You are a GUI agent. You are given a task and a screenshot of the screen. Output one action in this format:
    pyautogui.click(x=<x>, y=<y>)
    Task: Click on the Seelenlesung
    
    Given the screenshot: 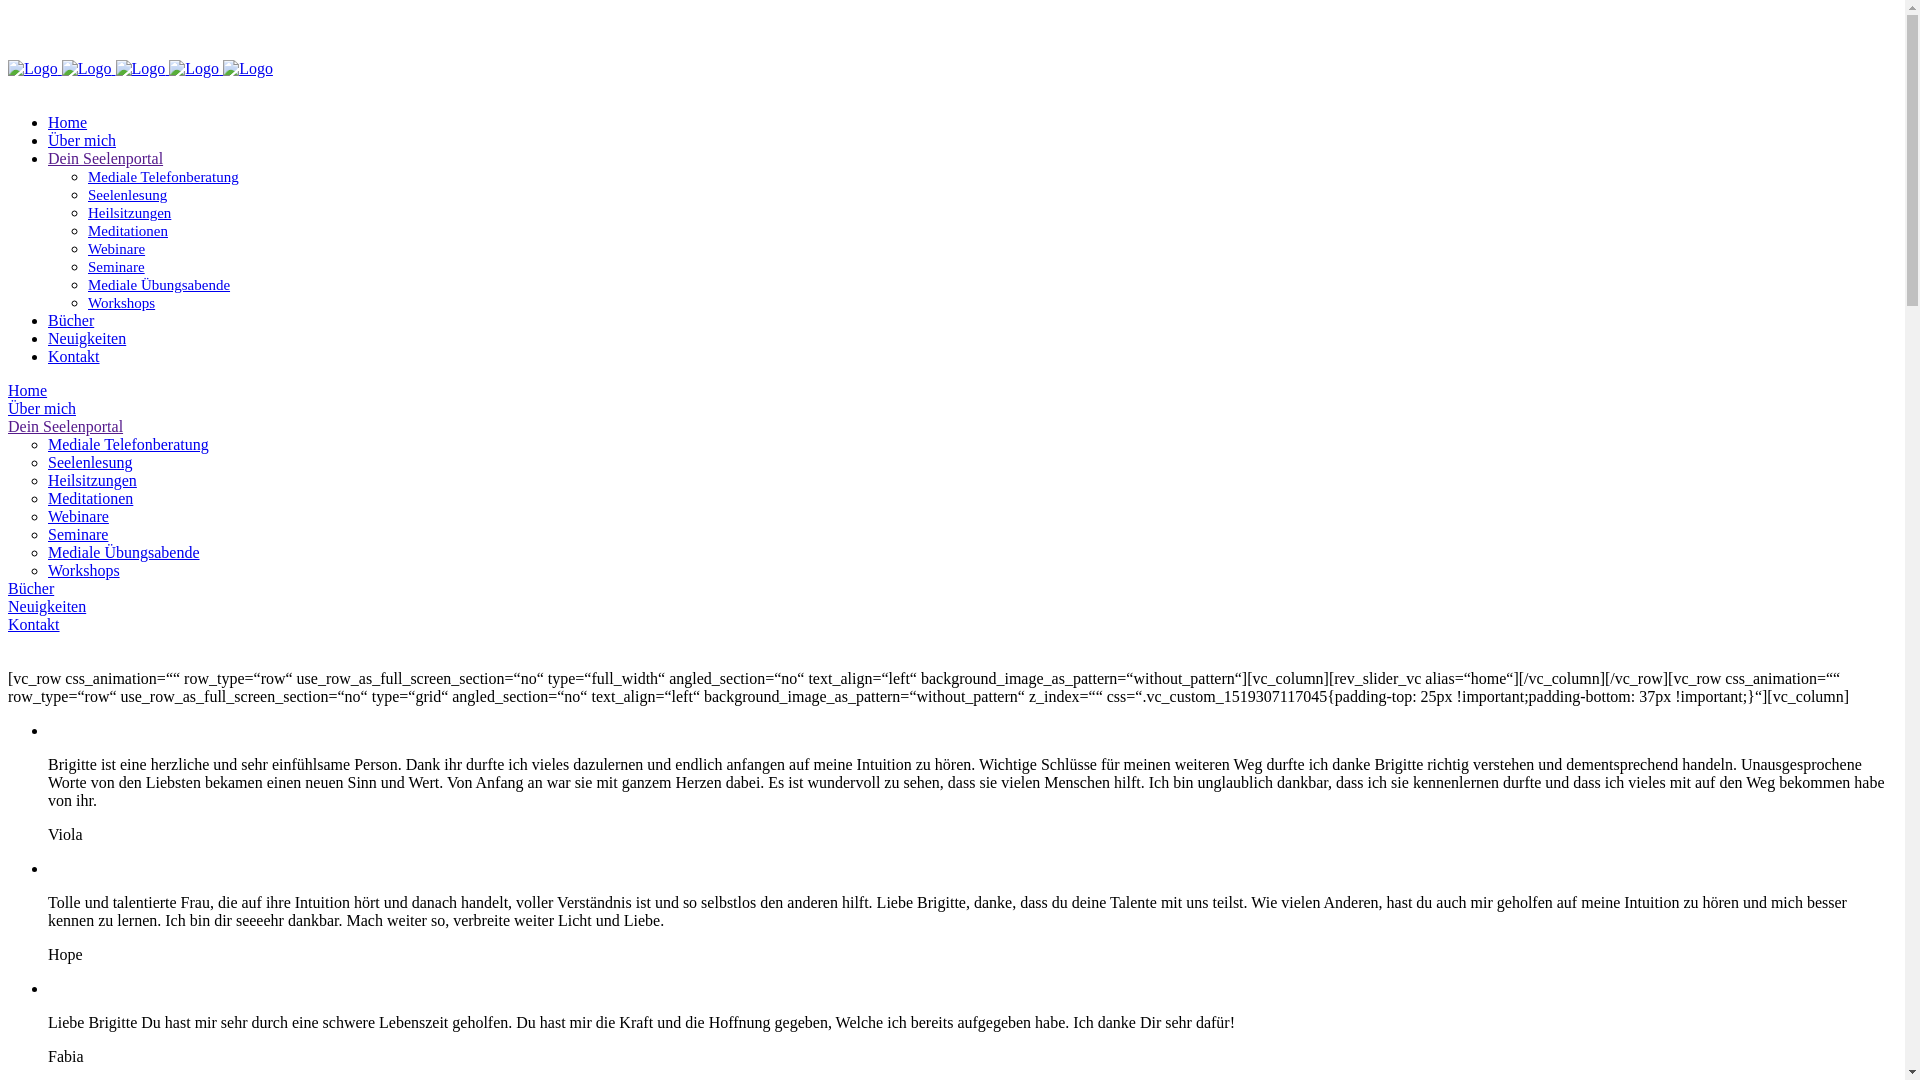 What is the action you would take?
    pyautogui.click(x=128, y=195)
    